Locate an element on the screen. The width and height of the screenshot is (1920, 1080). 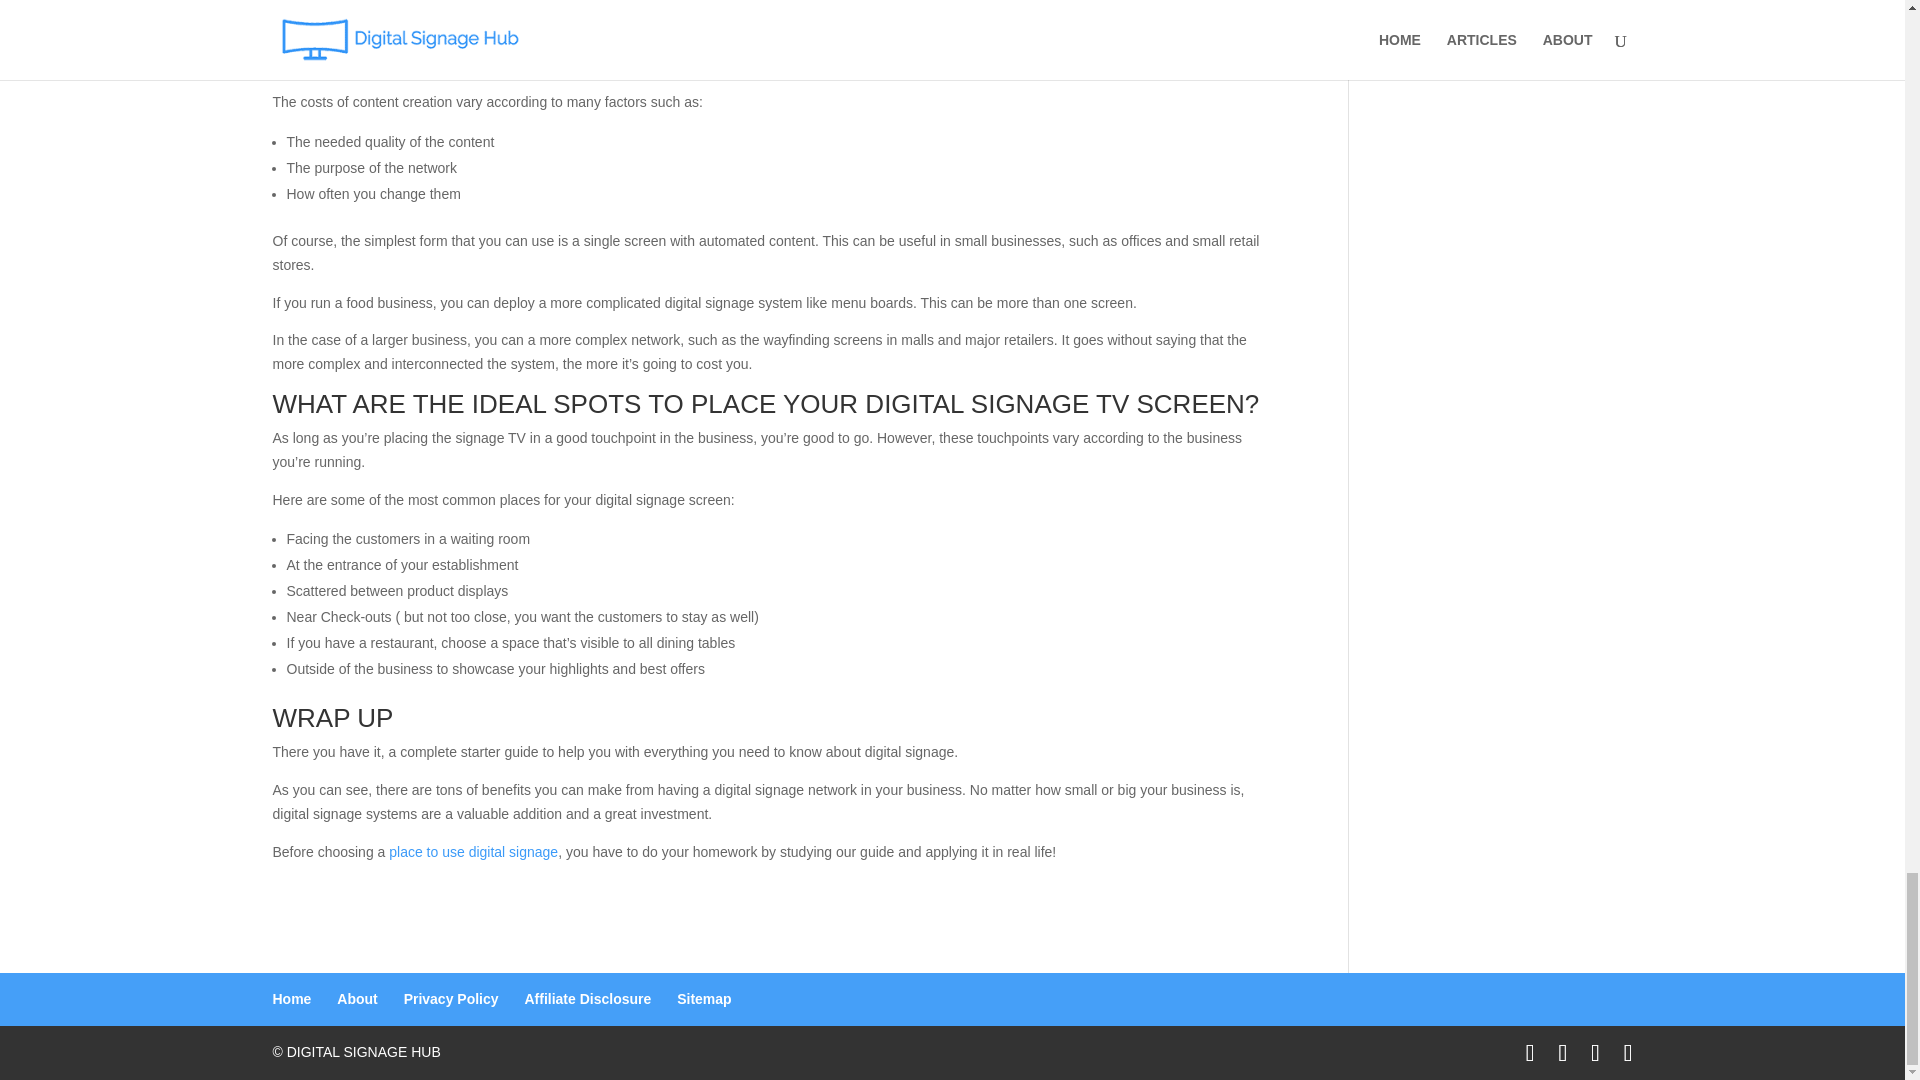
Sitemap is located at coordinates (704, 998).